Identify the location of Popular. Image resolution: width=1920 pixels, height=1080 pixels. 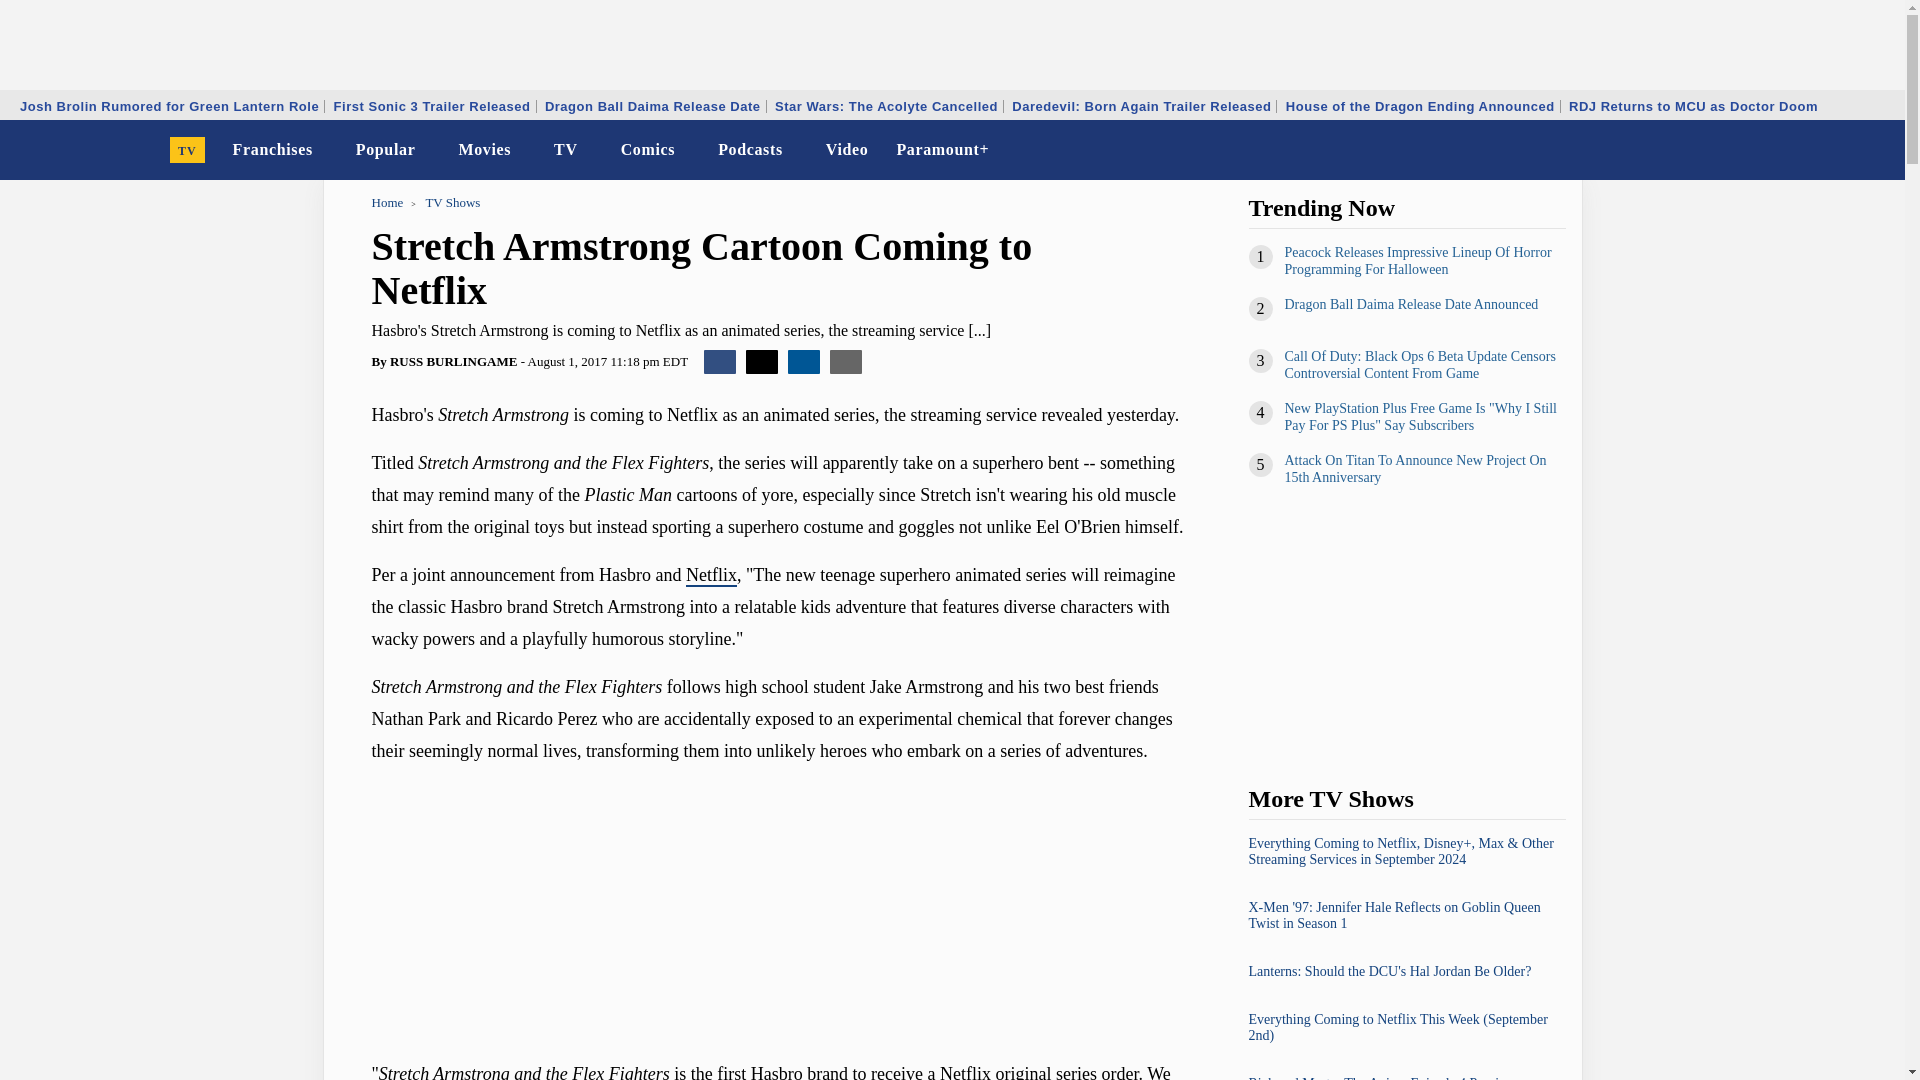
(386, 150).